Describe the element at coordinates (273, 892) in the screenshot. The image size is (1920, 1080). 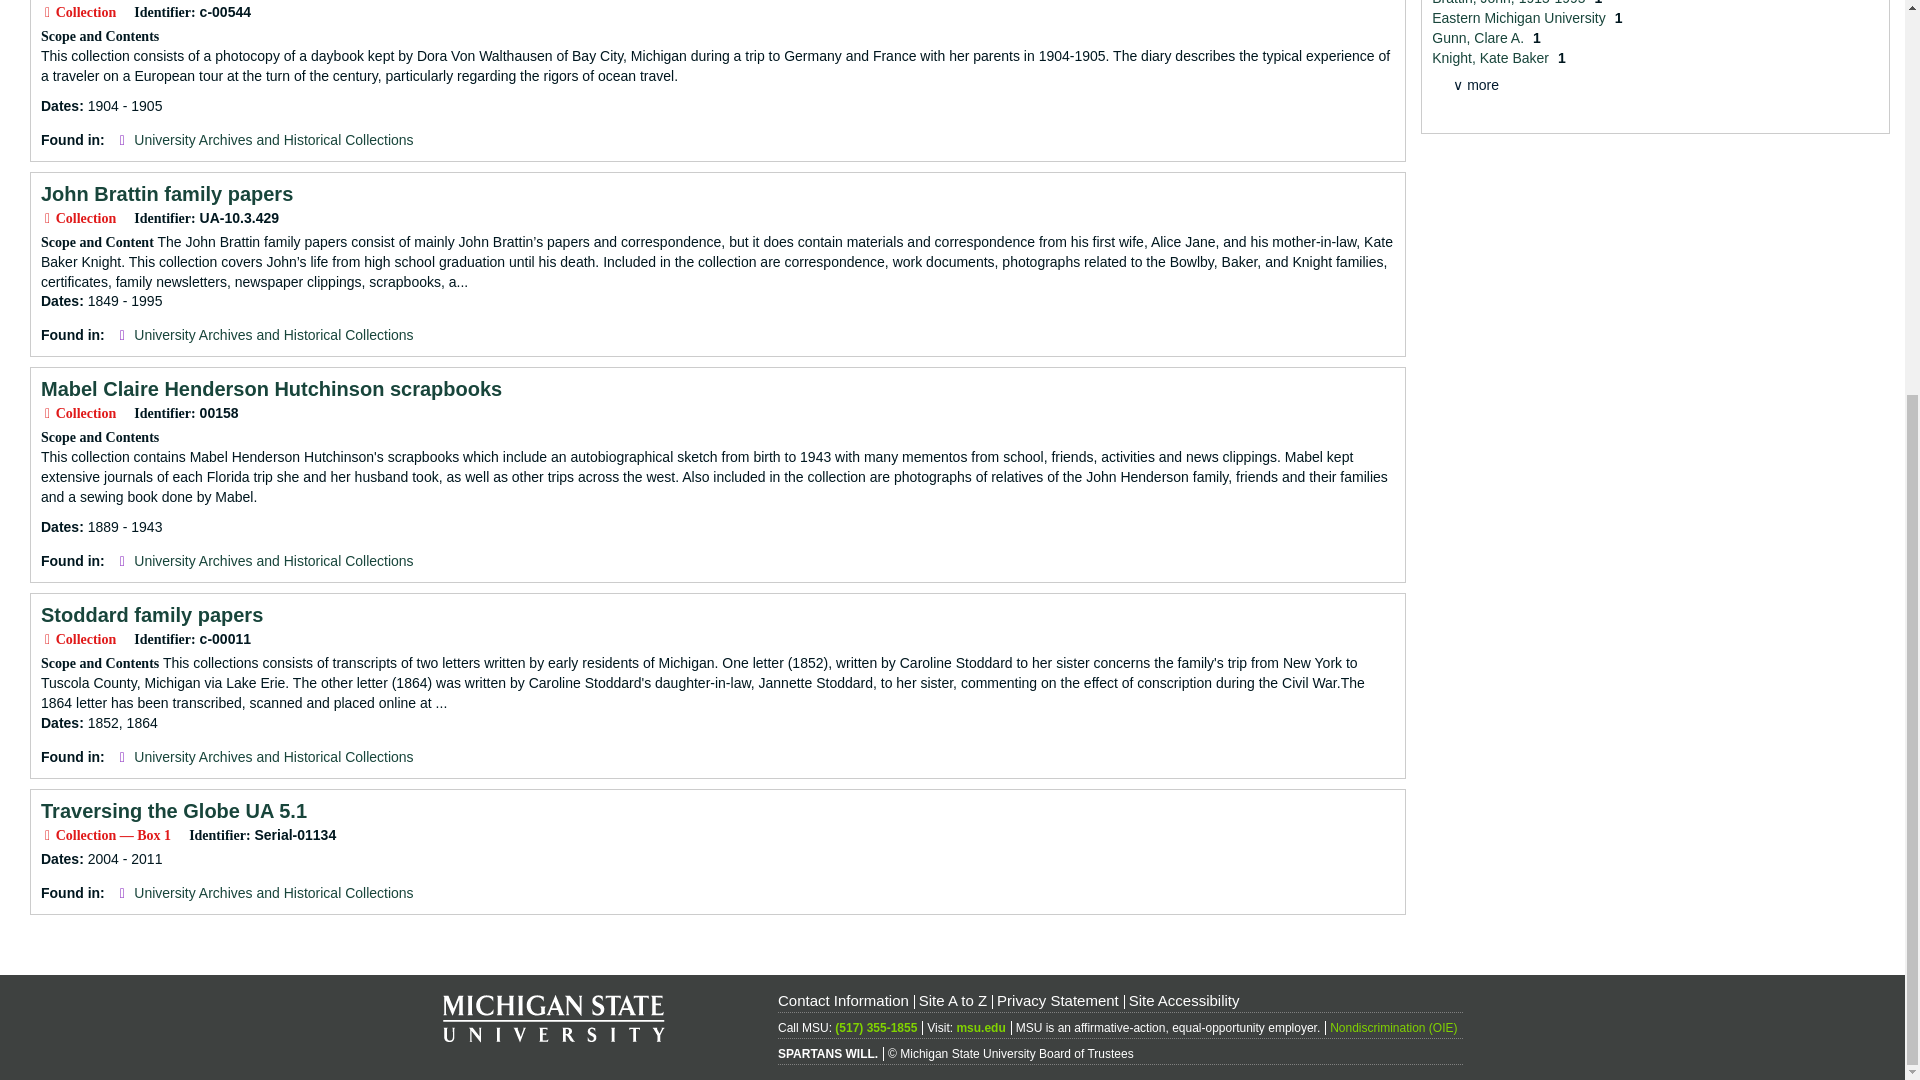
I see `University Archives and Historical Collections` at that location.